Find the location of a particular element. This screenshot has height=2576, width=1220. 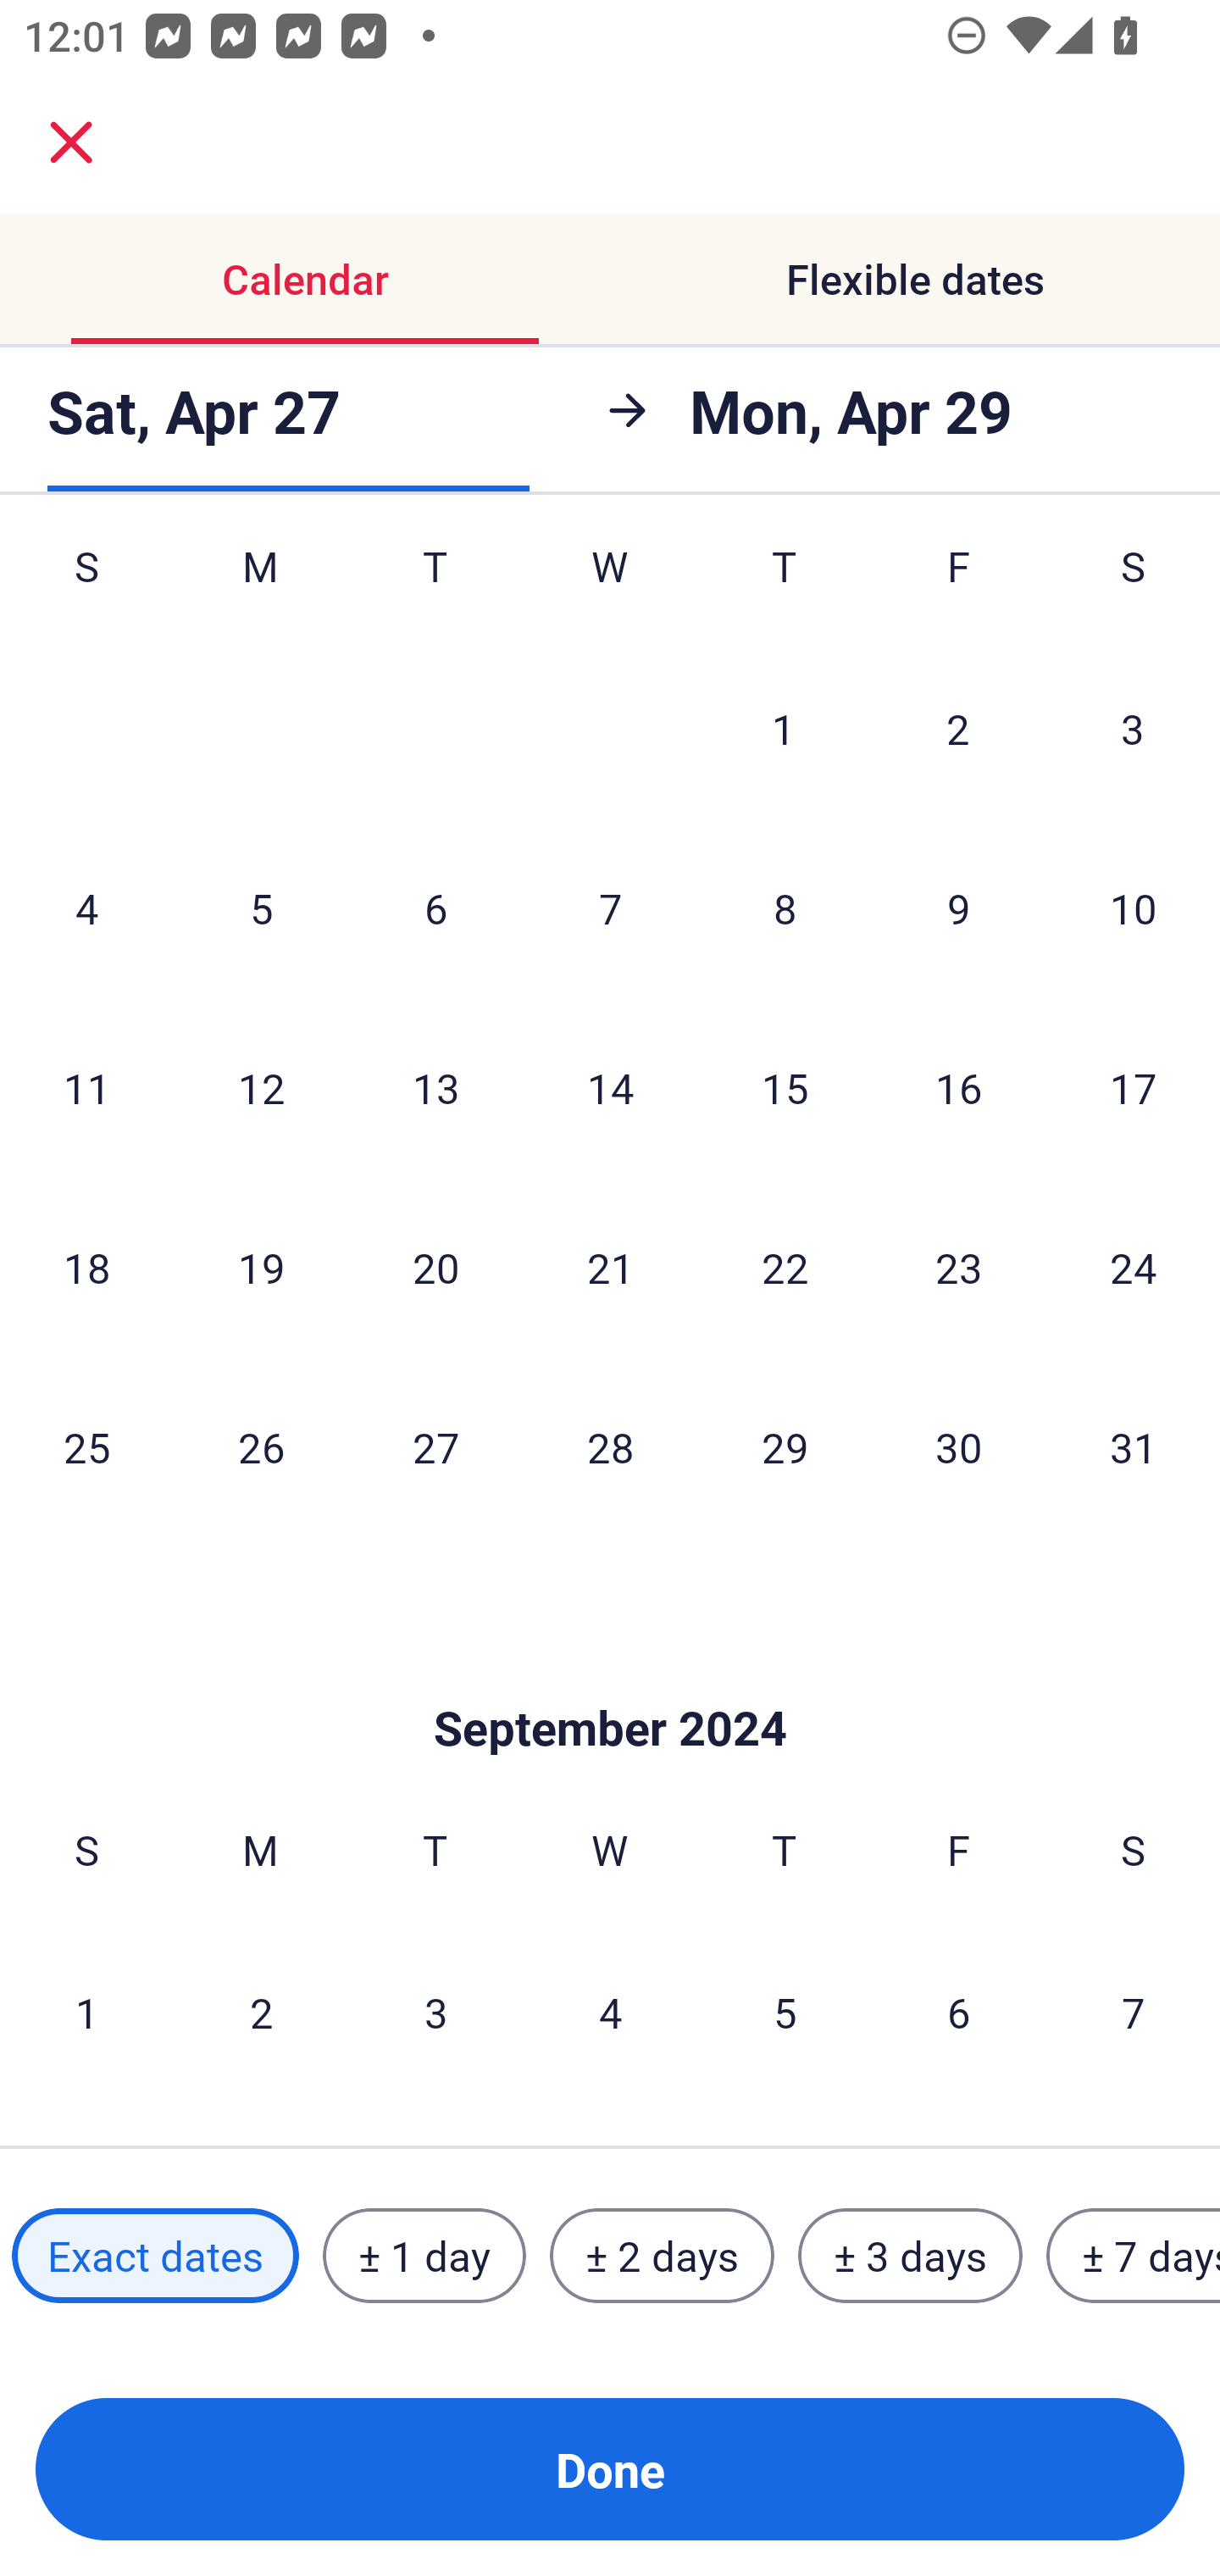

30 Friday, August 30, 2024 is located at coordinates (959, 1446).